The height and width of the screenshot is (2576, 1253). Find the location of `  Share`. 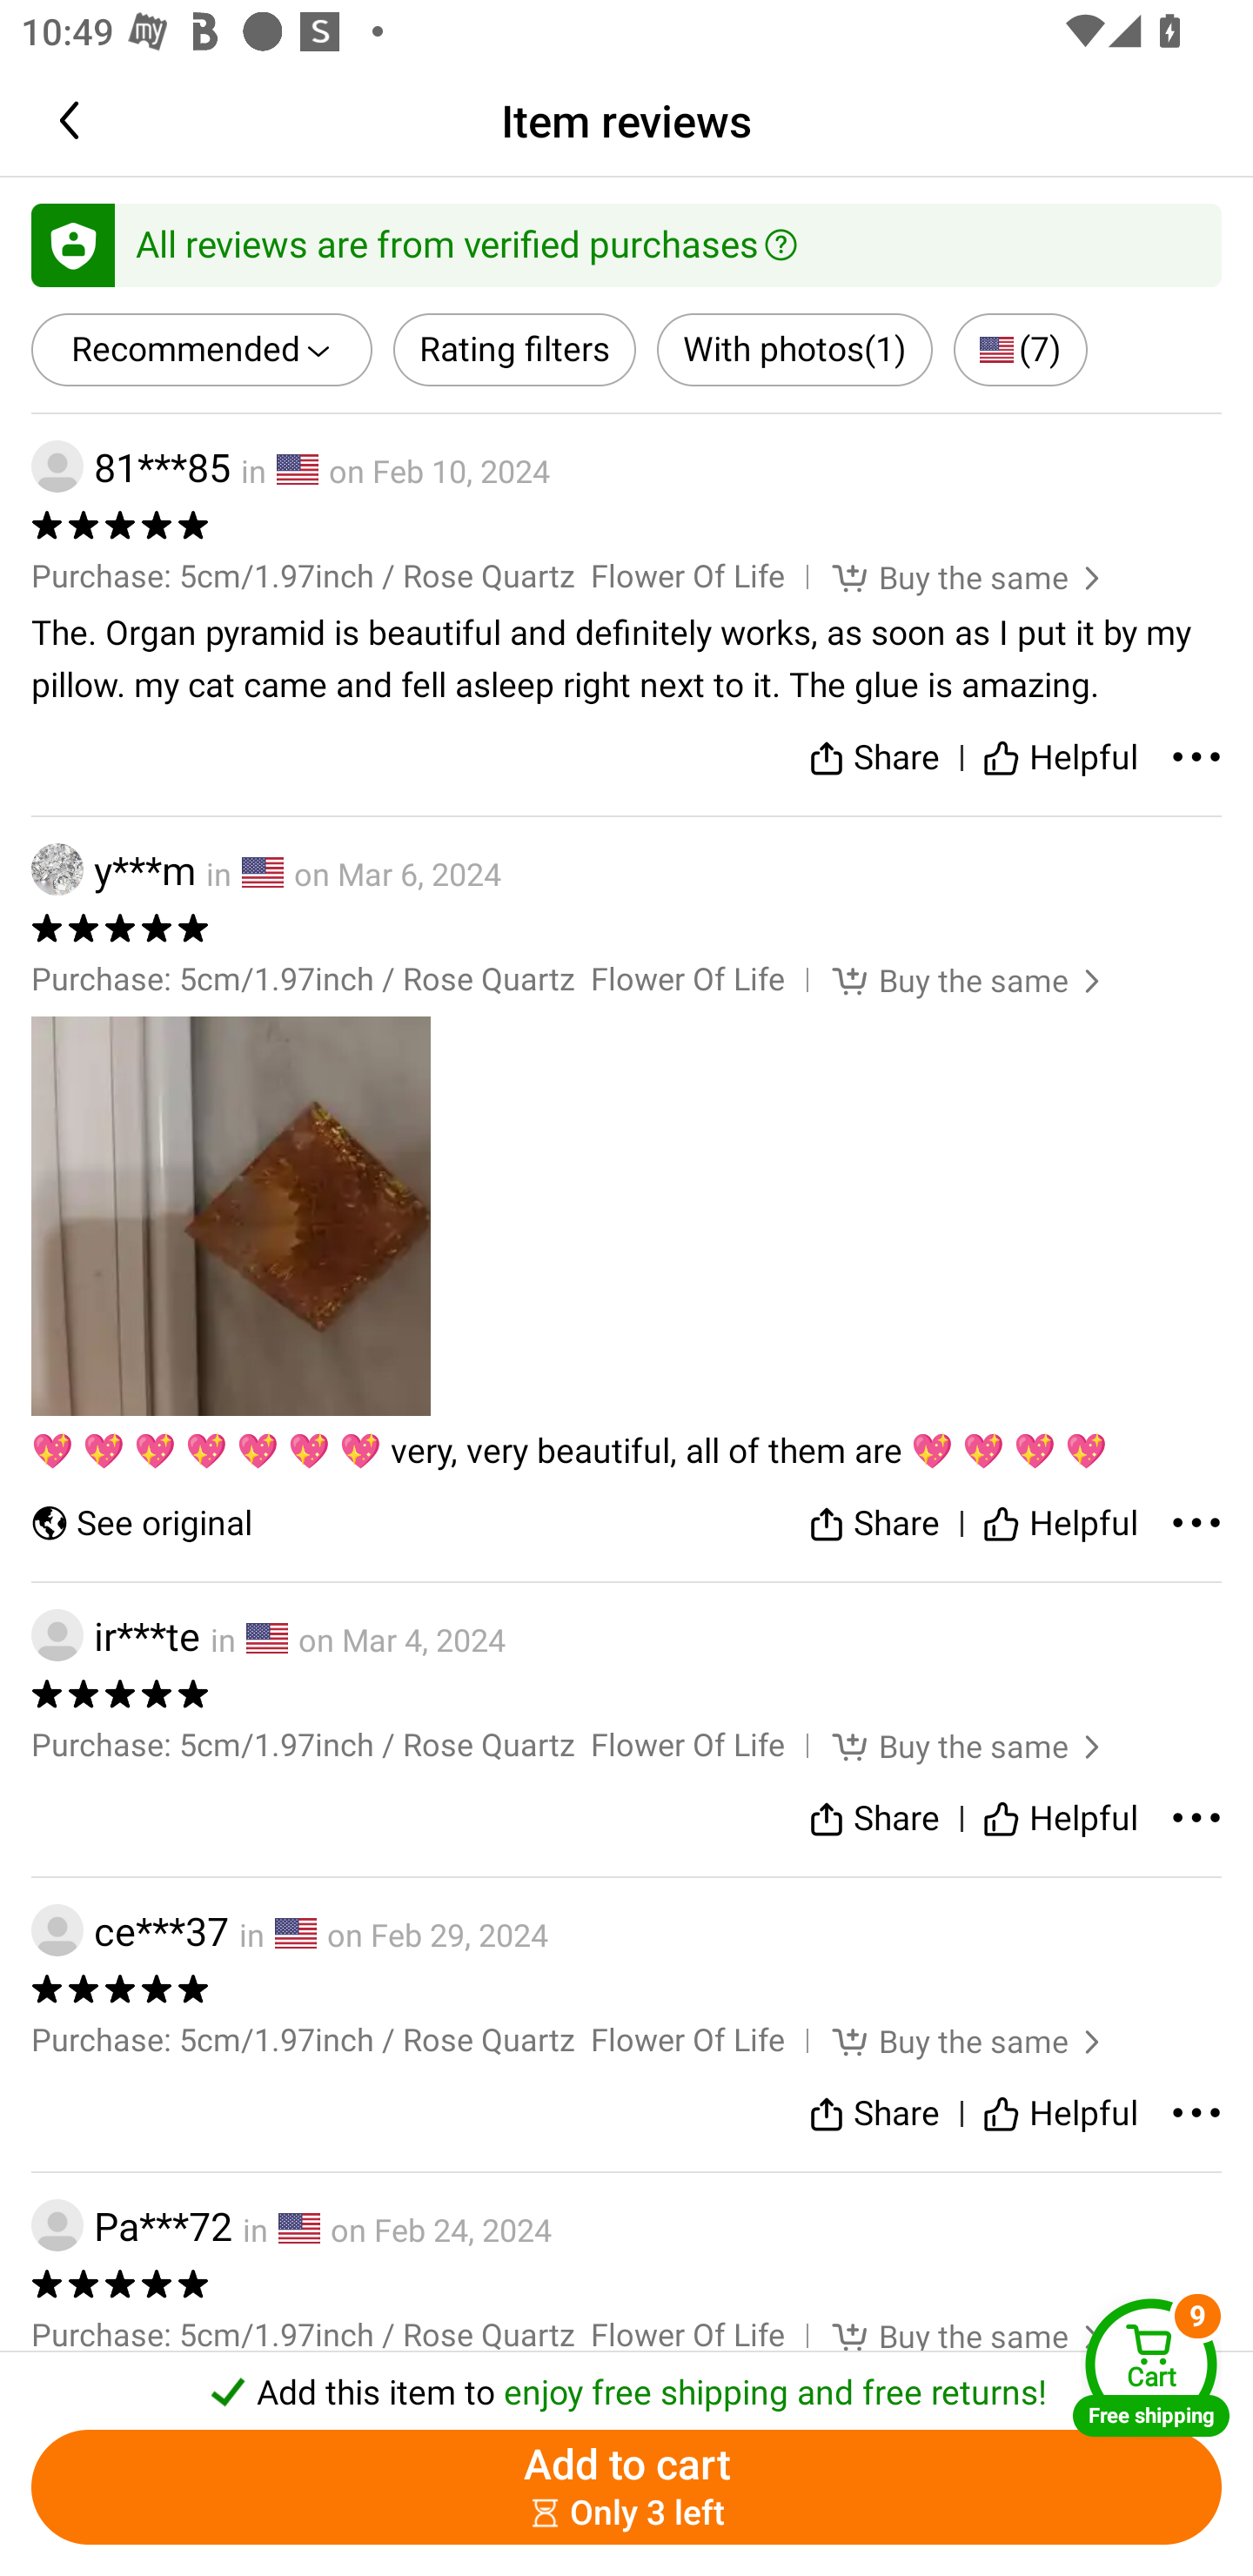

  Share is located at coordinates (874, 1818).